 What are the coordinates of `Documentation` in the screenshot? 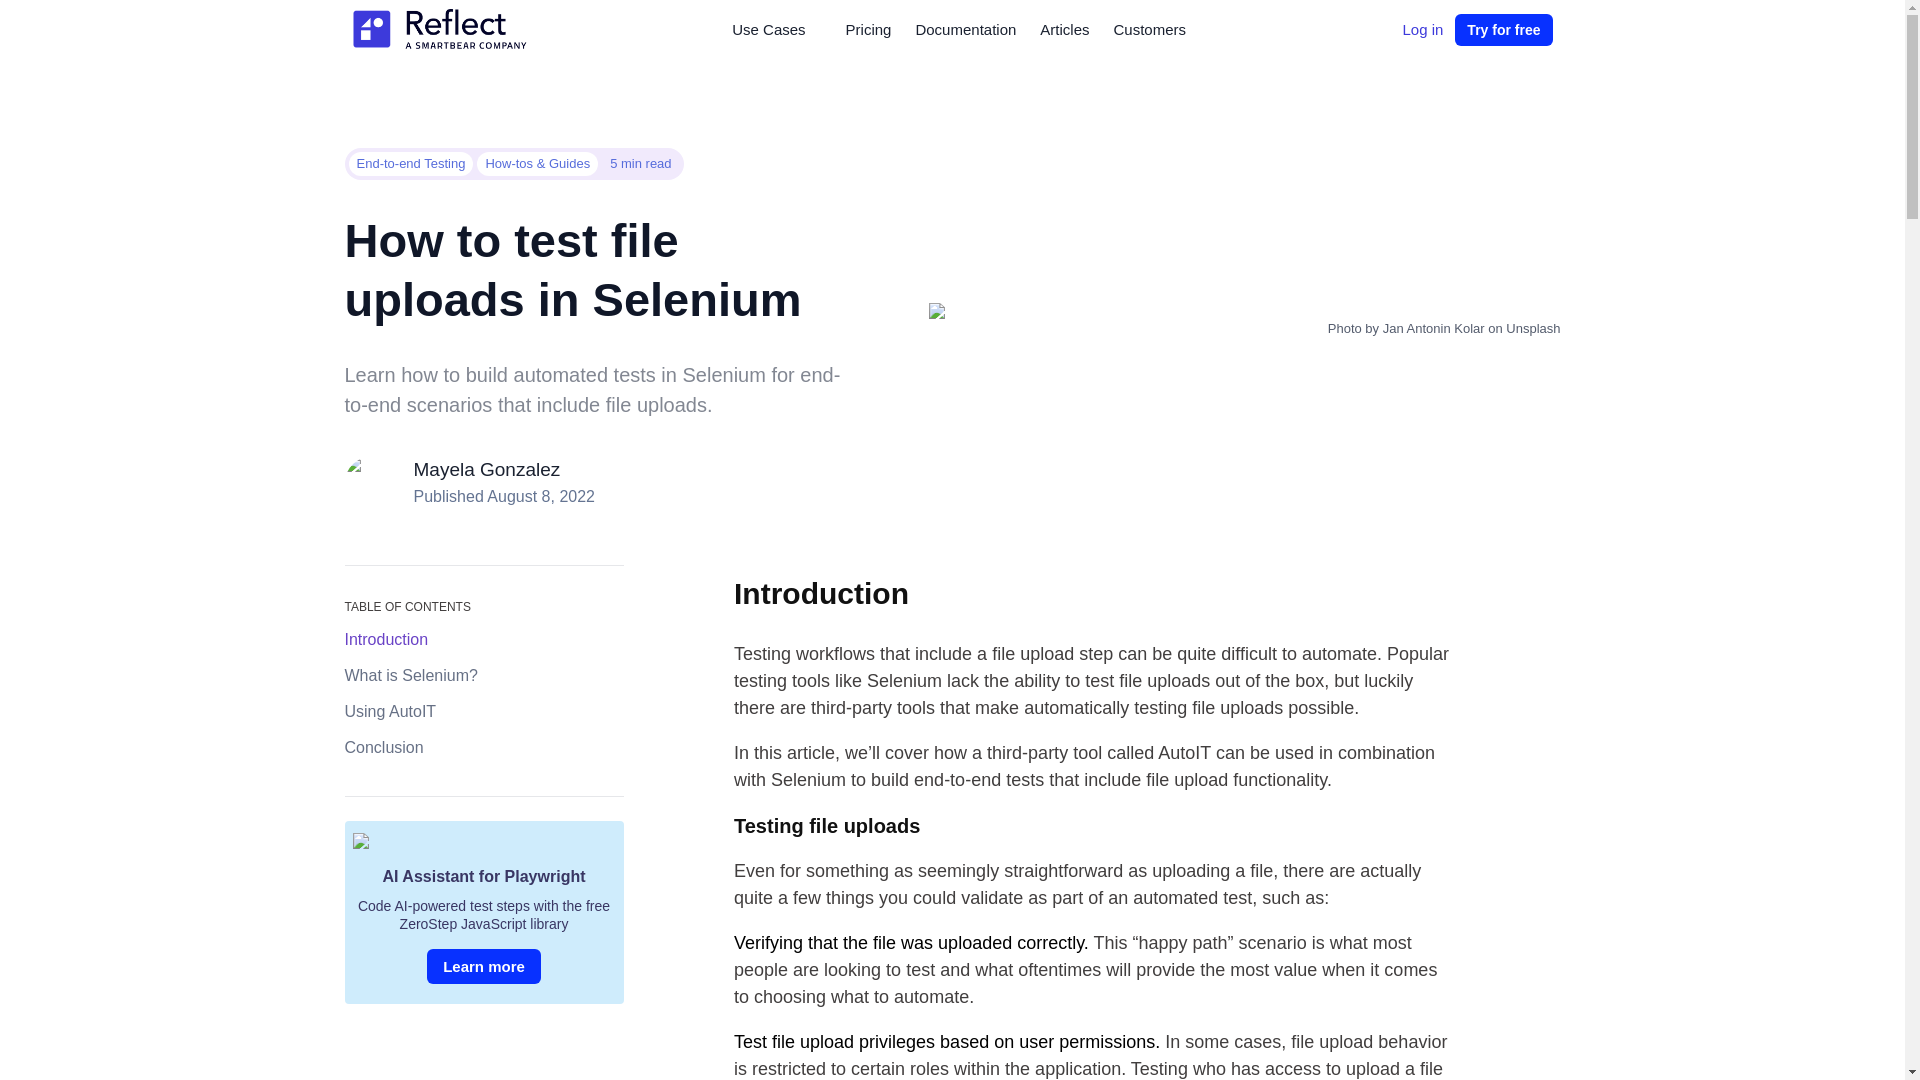 It's located at (964, 30).